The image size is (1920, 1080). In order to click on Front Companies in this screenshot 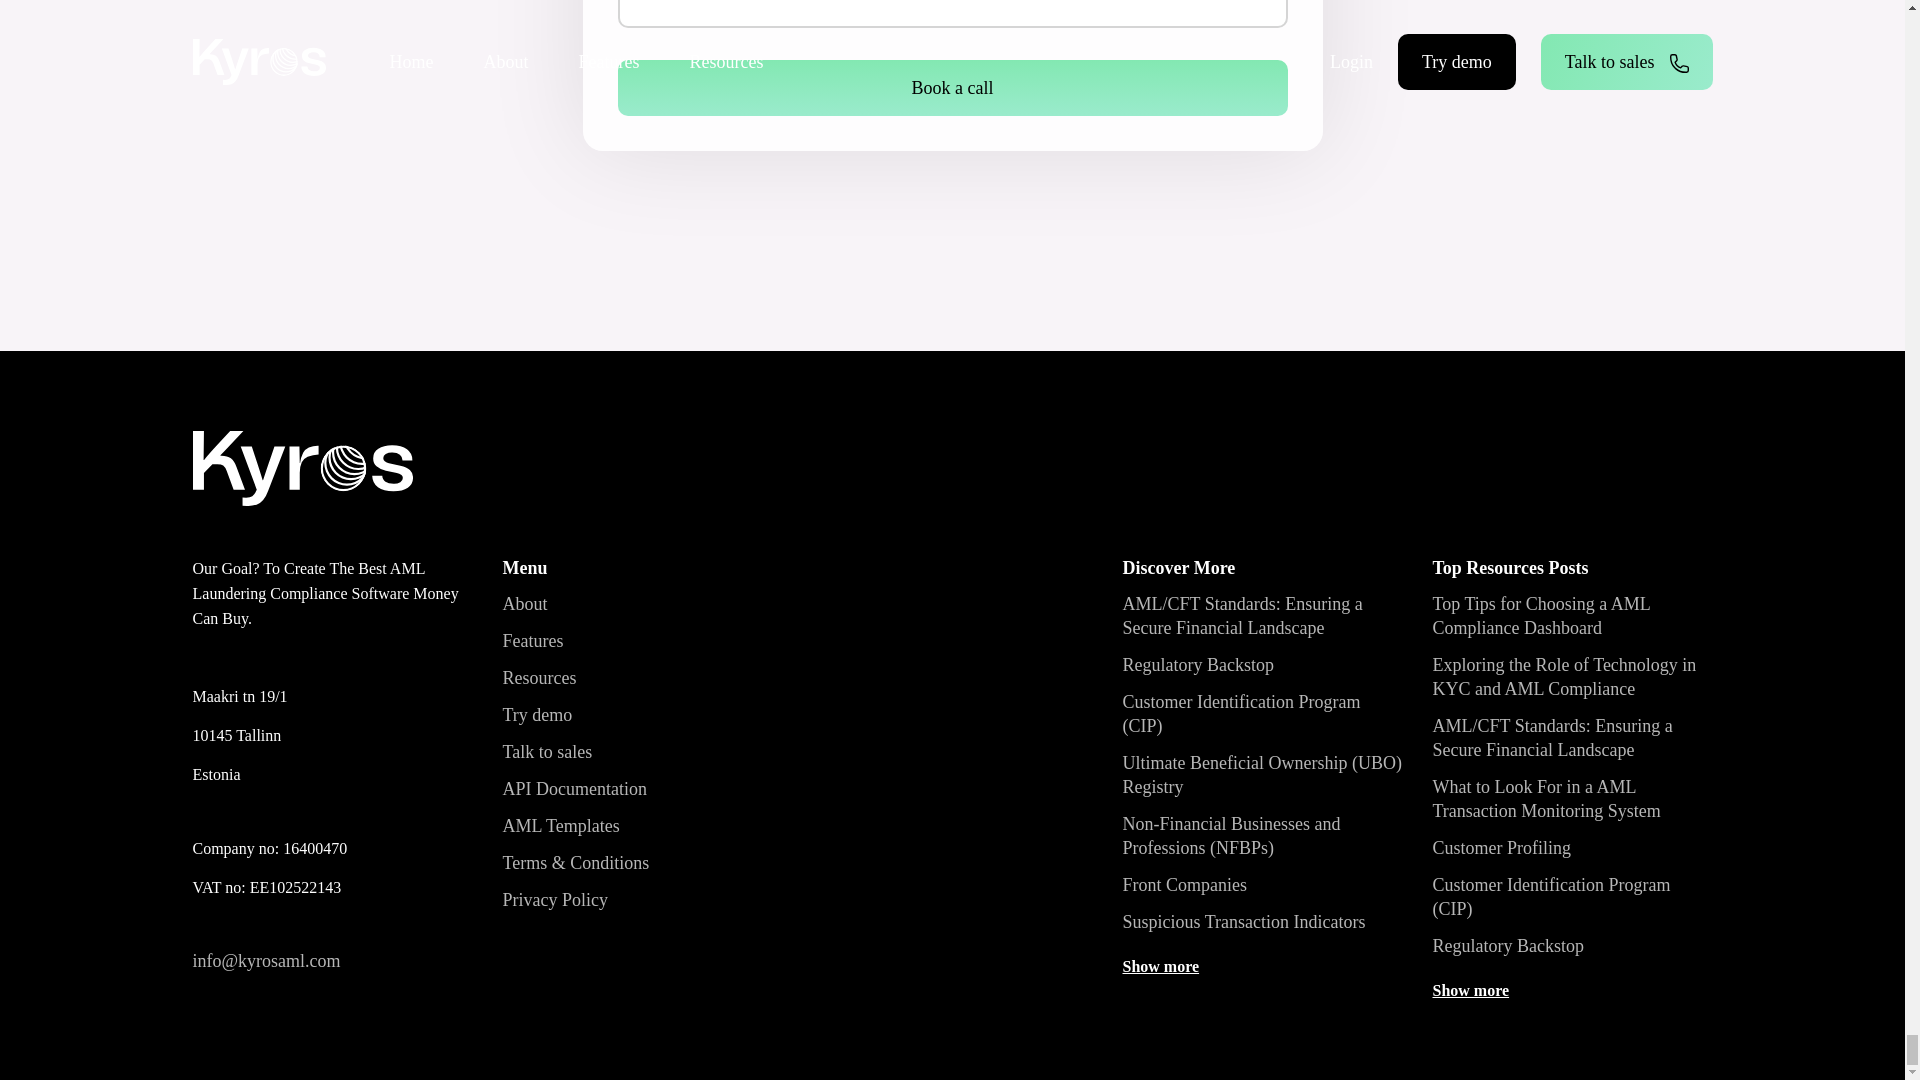, I will do `click(1184, 884)`.